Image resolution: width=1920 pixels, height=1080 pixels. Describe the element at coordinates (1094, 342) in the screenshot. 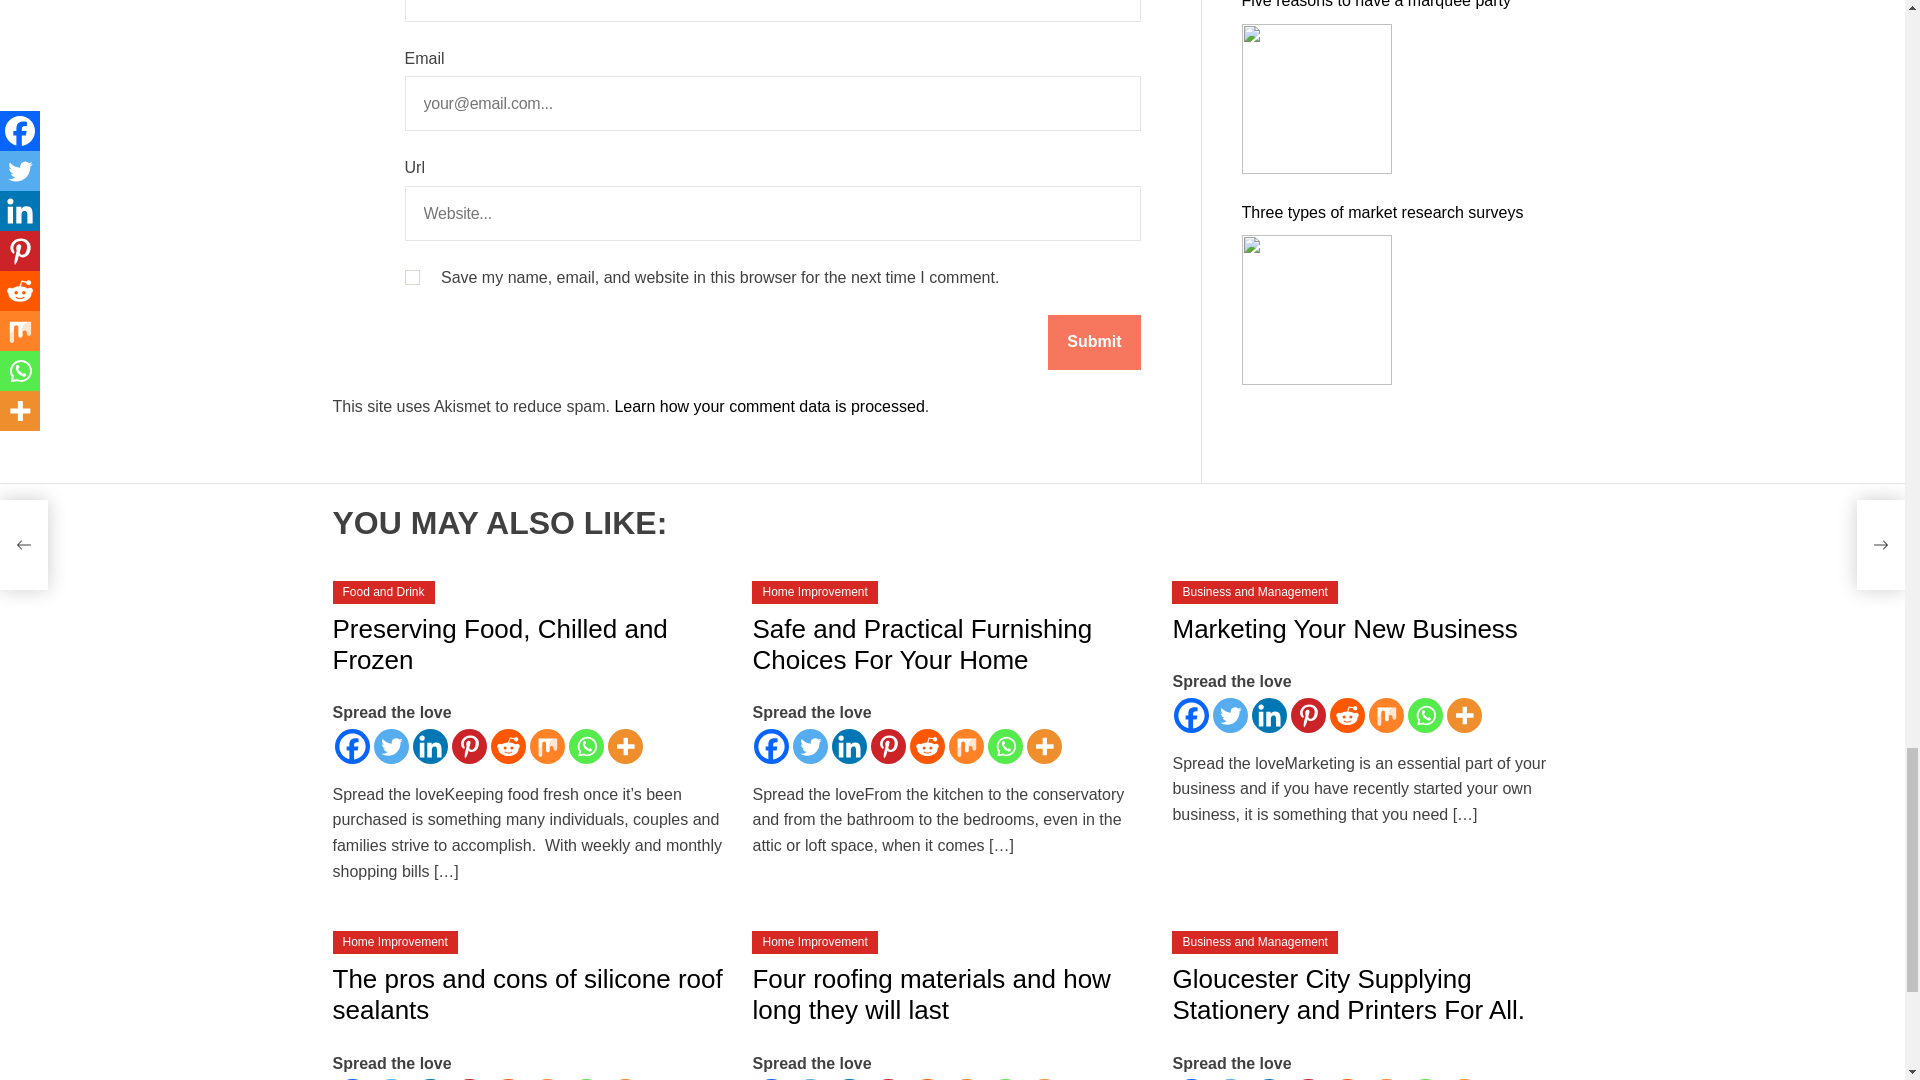

I see `Submit` at that location.